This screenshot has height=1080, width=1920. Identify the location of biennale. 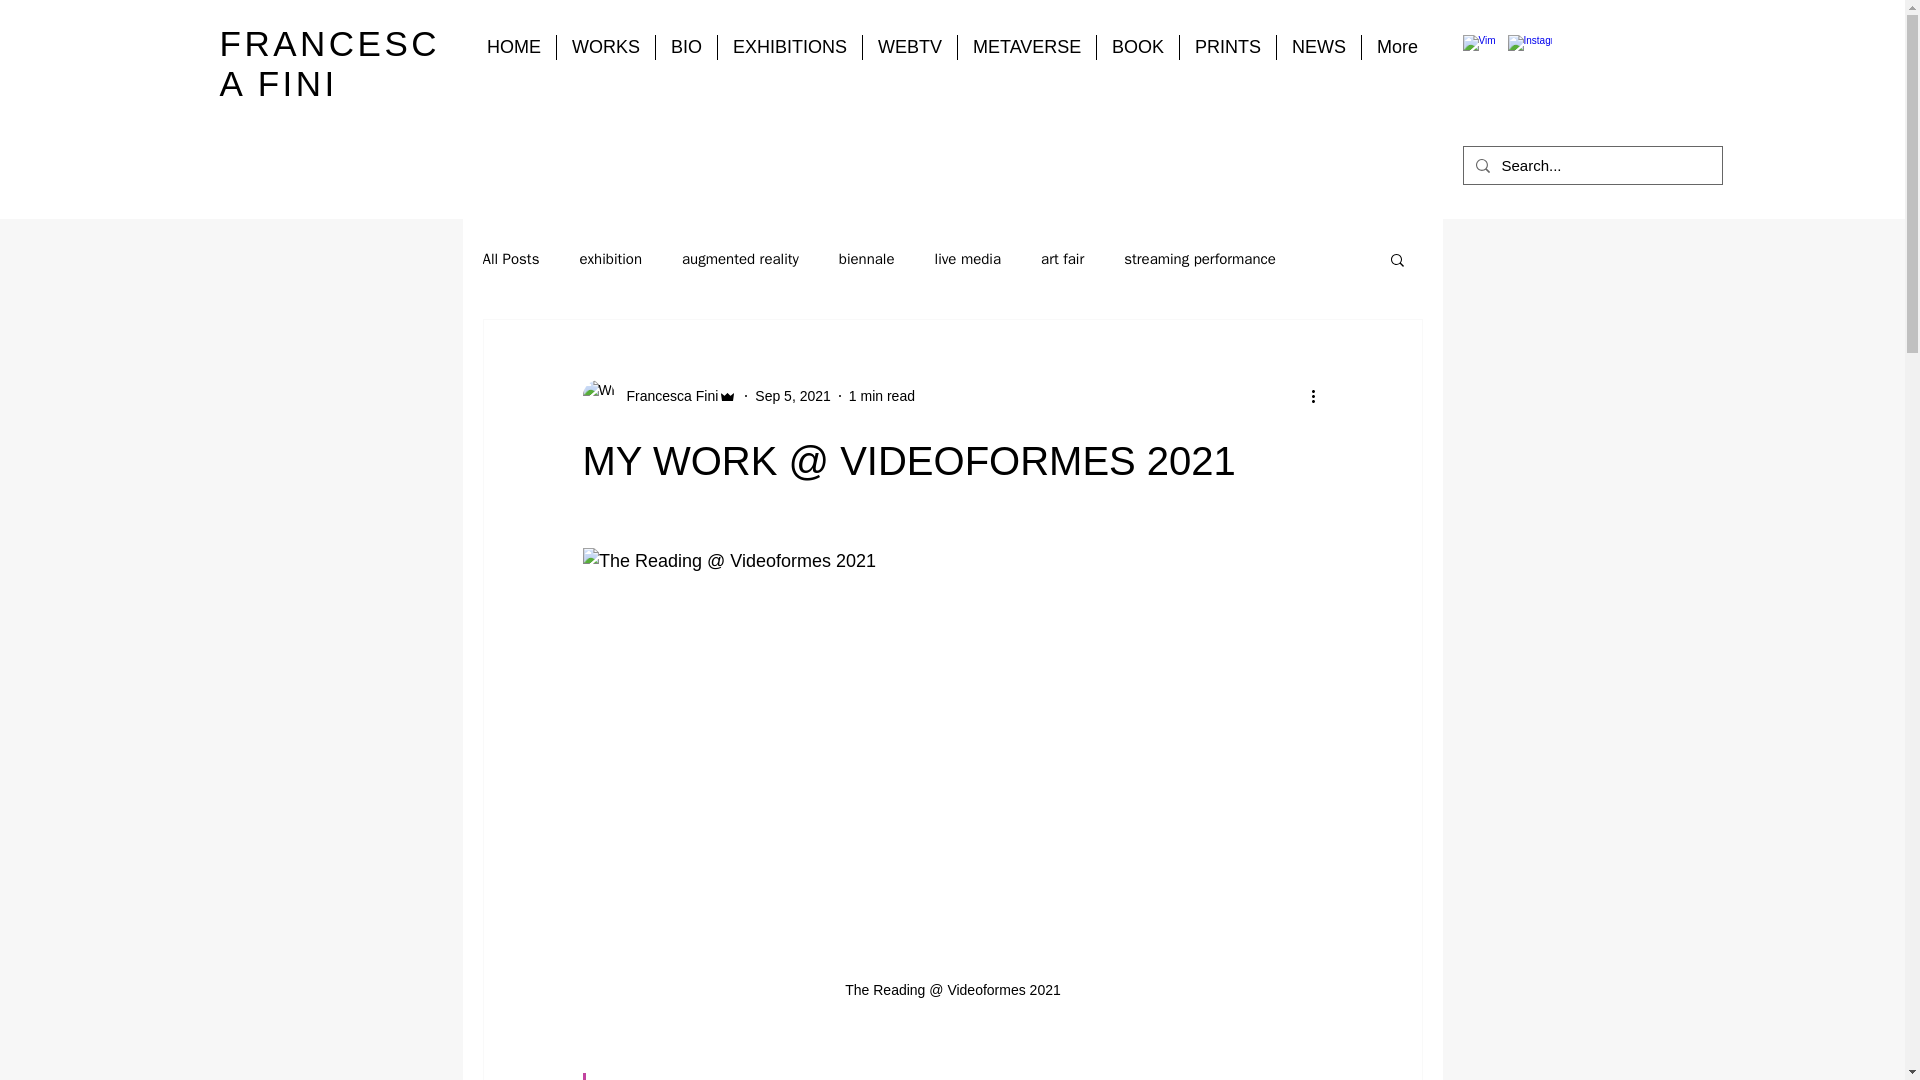
(866, 258).